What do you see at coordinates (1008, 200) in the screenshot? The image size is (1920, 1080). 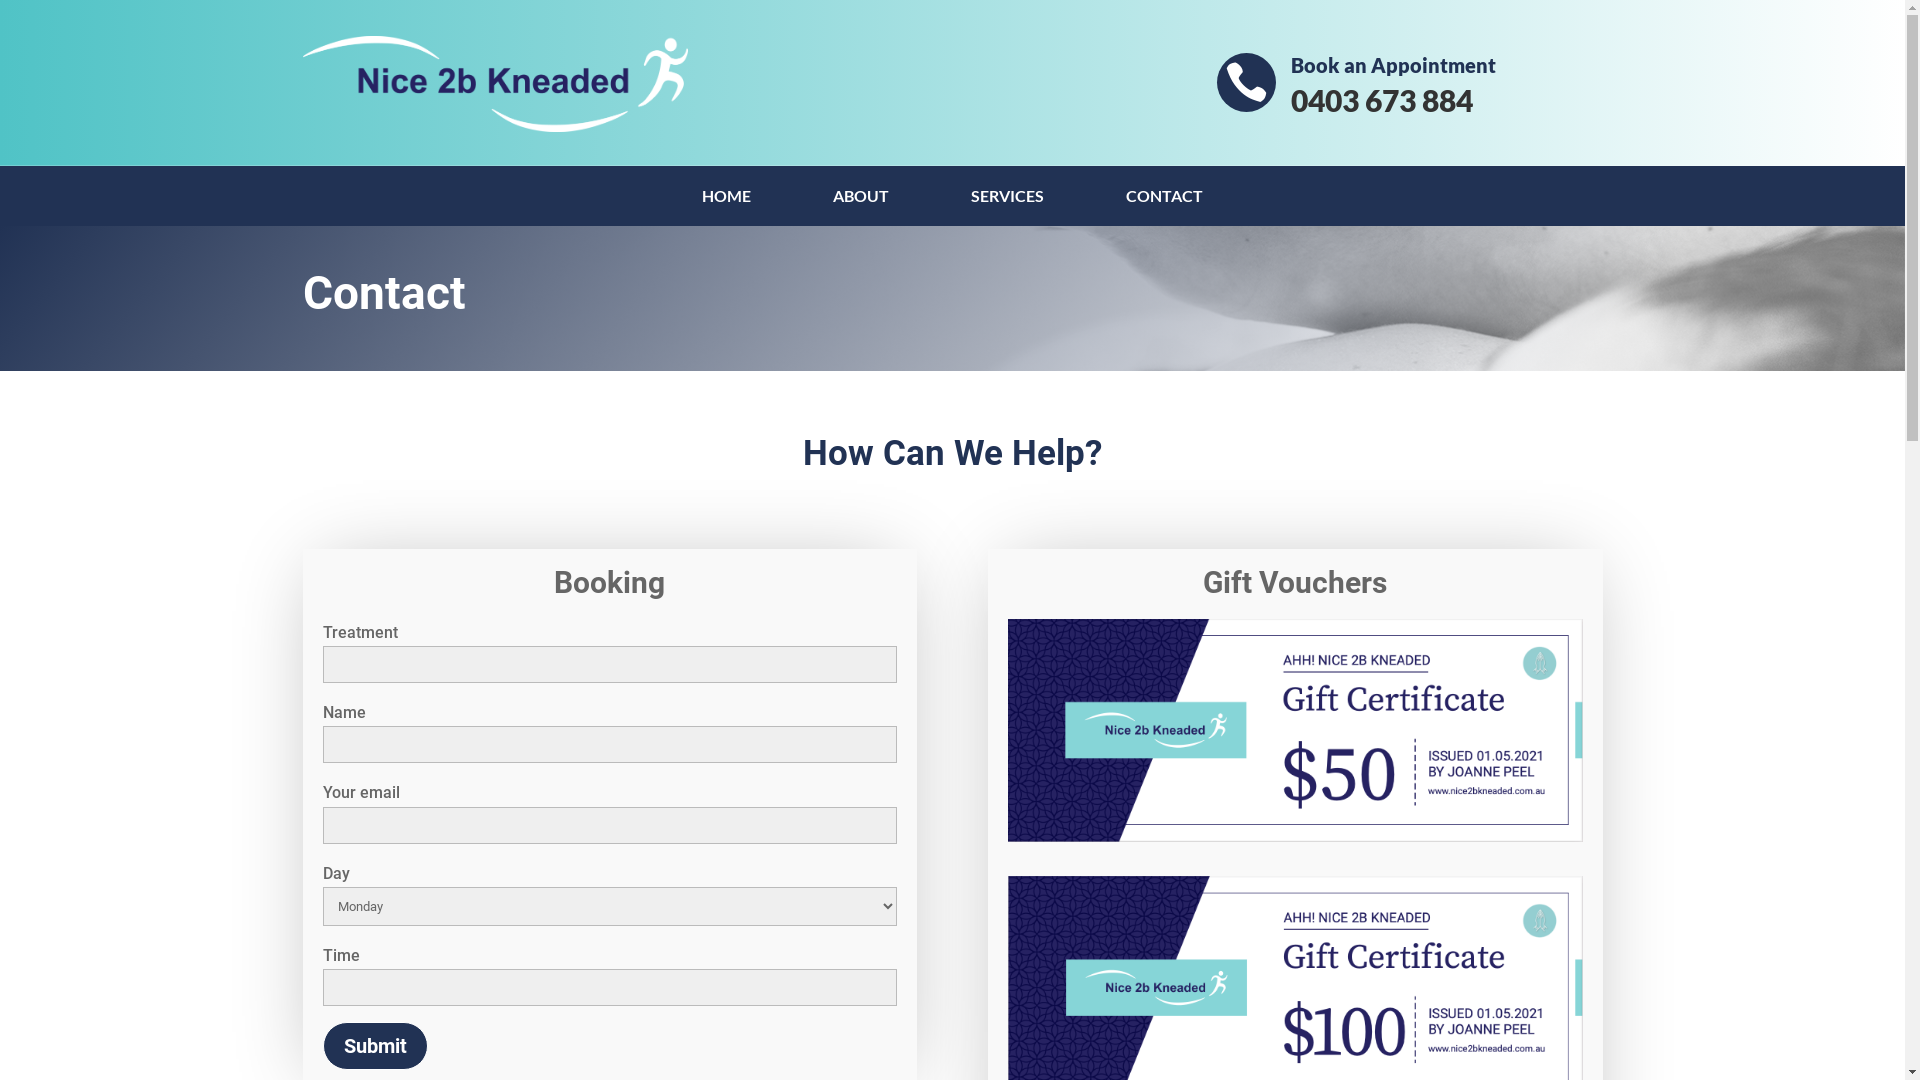 I see `SERVICES` at bounding box center [1008, 200].